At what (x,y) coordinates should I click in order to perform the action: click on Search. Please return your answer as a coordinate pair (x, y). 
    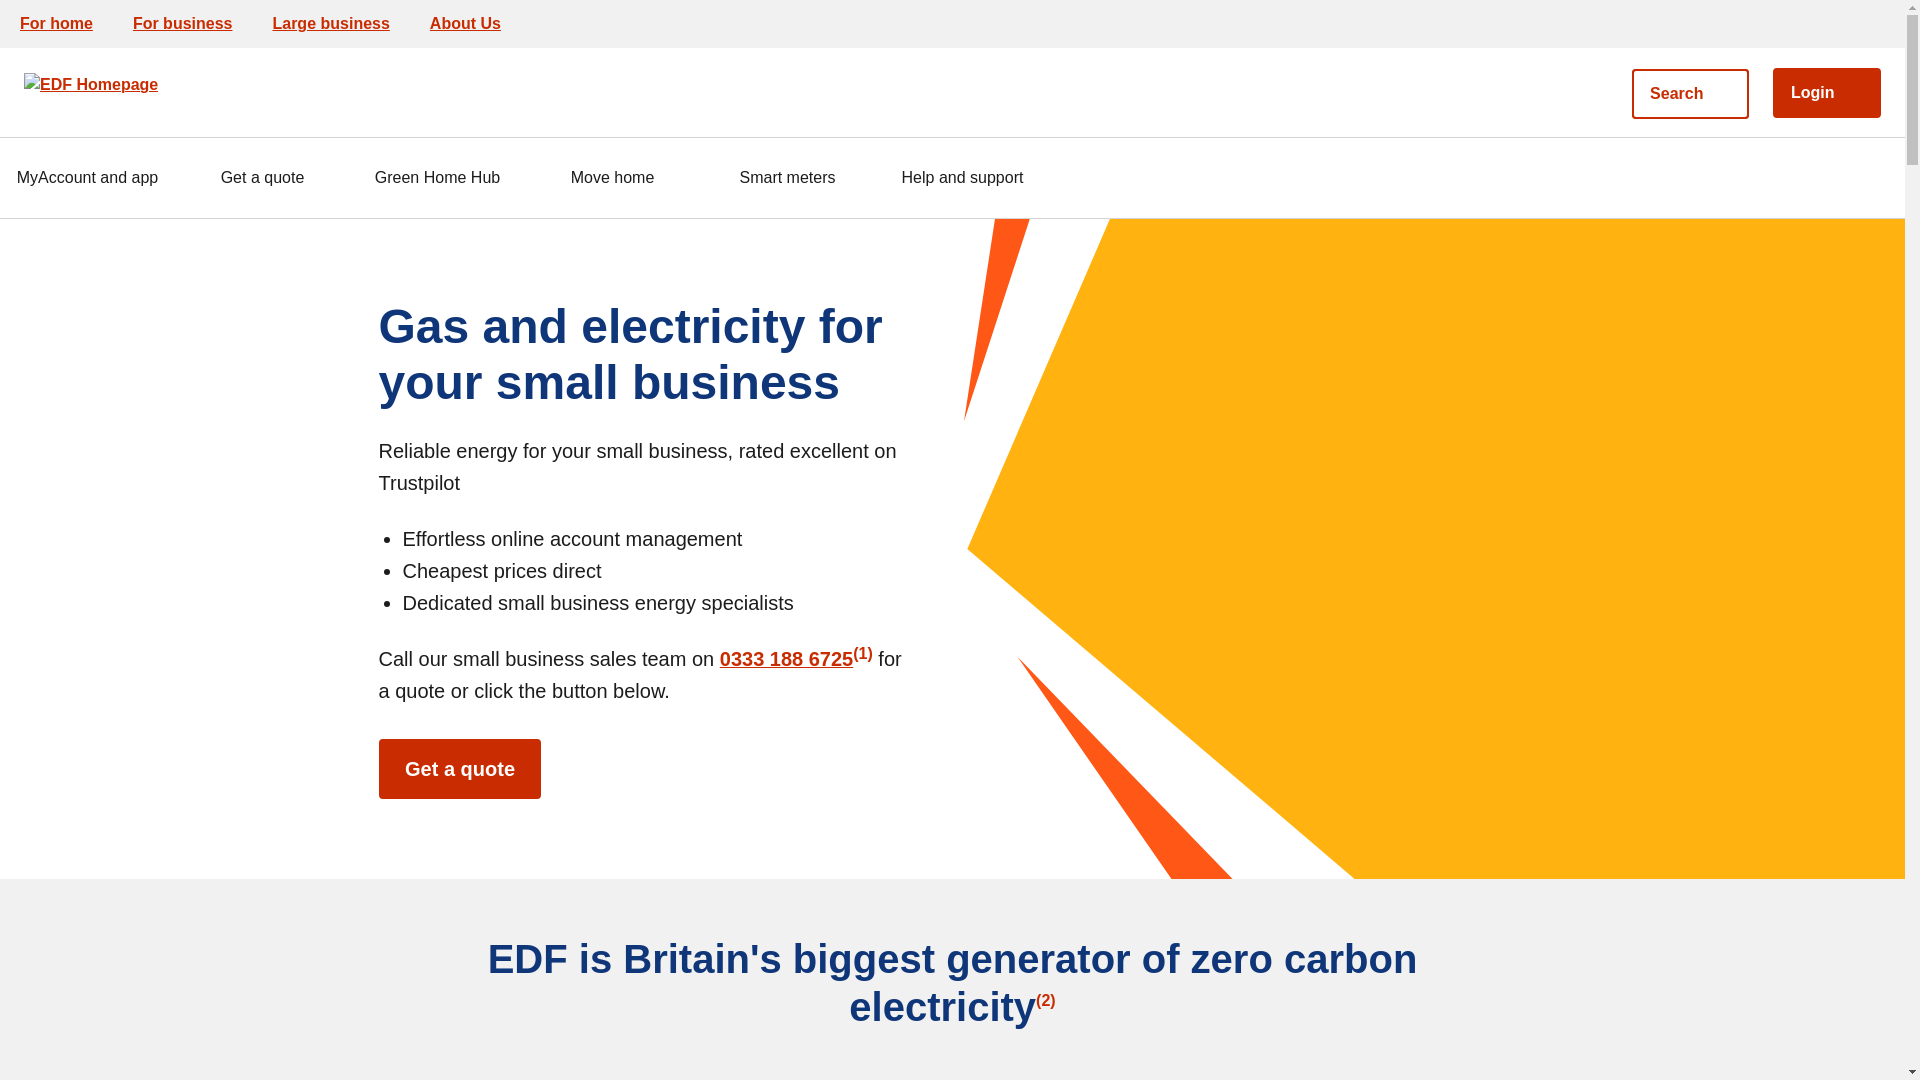
    Looking at the image, I should click on (1577, 78).